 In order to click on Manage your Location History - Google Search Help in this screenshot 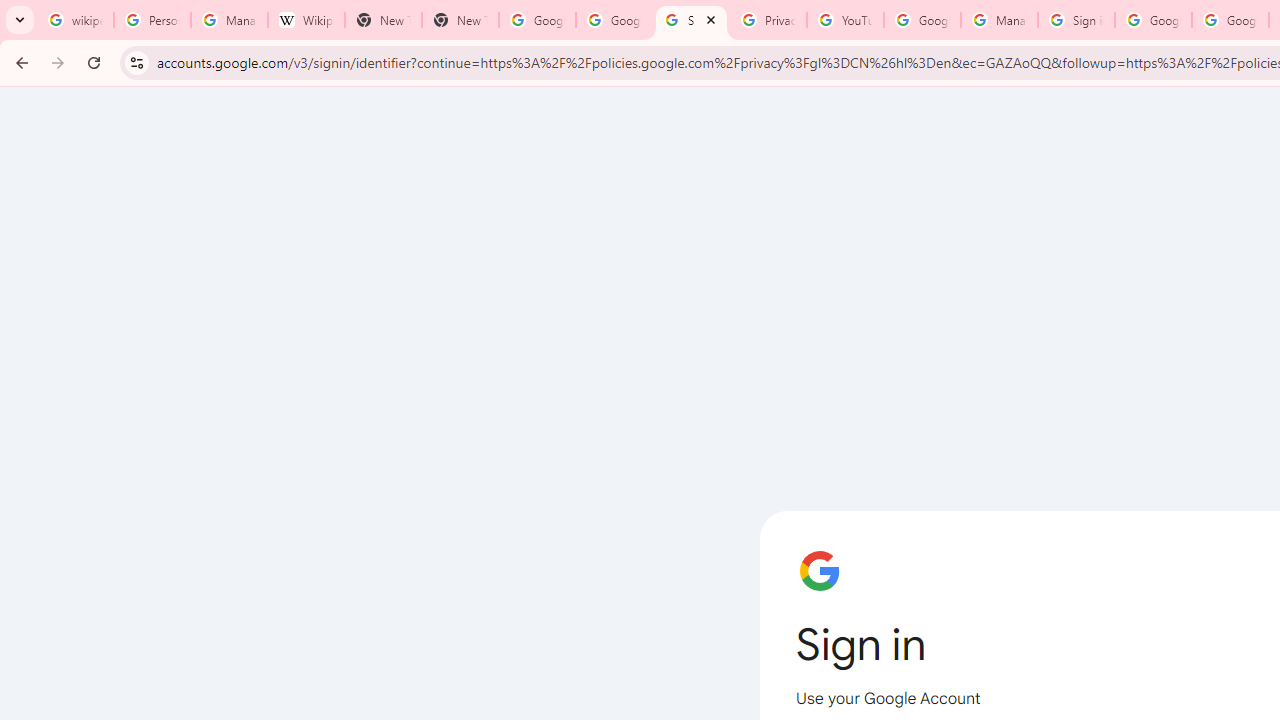, I will do `click(228, 20)`.